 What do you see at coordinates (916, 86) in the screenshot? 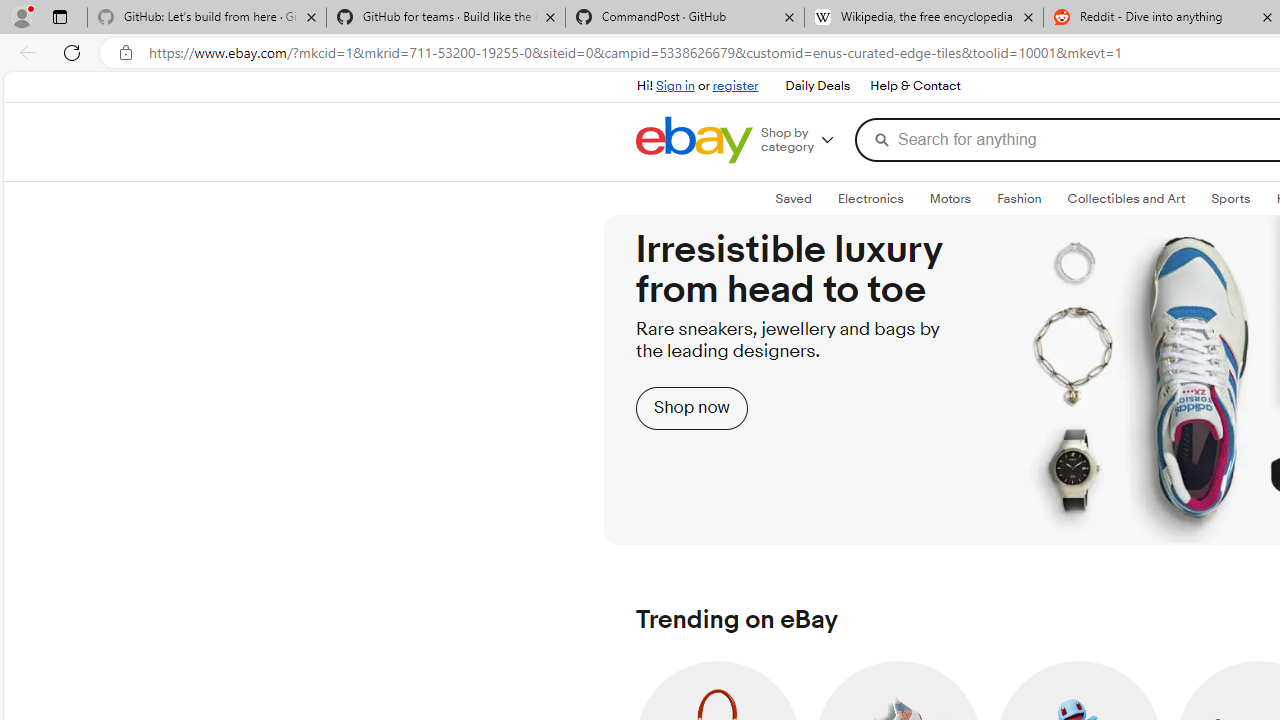
I see `Help & Contact` at bounding box center [916, 86].